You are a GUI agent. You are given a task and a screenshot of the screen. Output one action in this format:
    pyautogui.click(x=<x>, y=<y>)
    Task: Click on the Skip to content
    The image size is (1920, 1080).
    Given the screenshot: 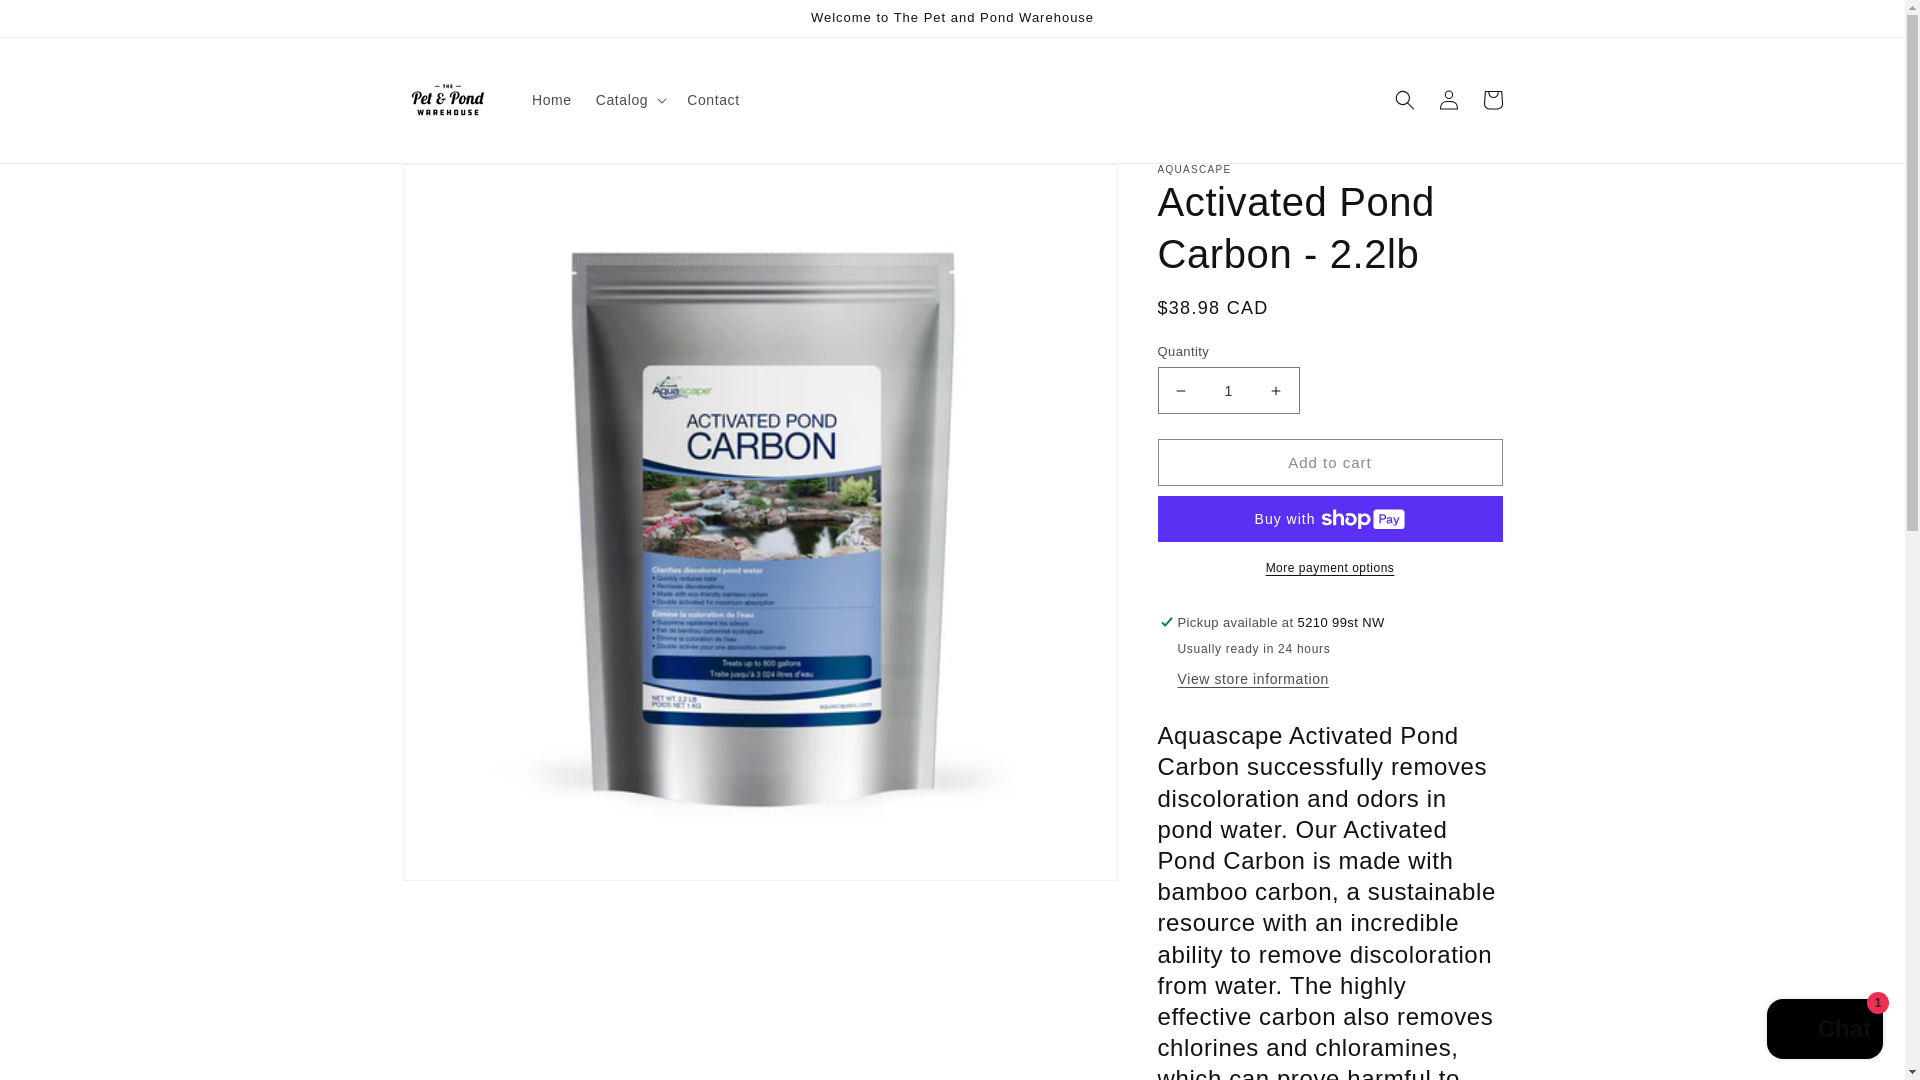 What is the action you would take?
    pyautogui.click(x=60, y=23)
    